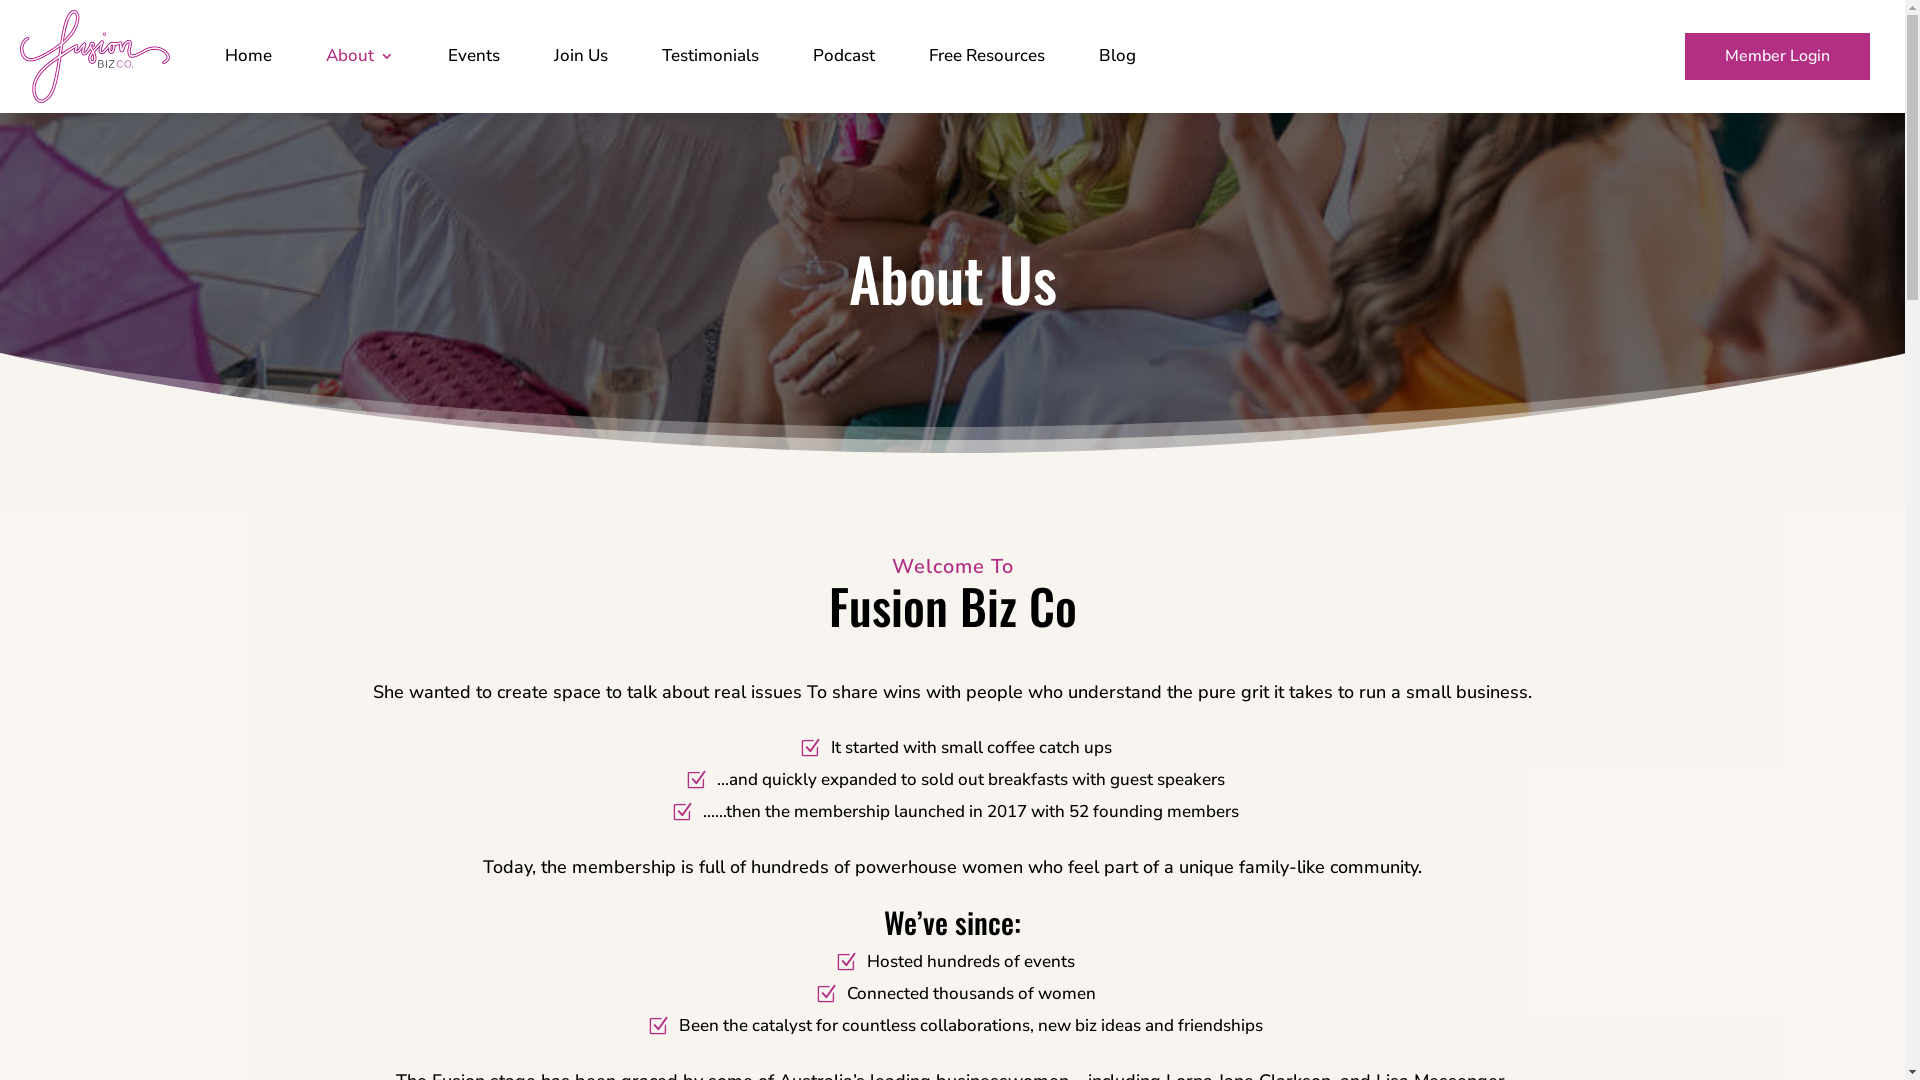  What do you see at coordinates (710, 56) in the screenshot?
I see `Testimonials` at bounding box center [710, 56].